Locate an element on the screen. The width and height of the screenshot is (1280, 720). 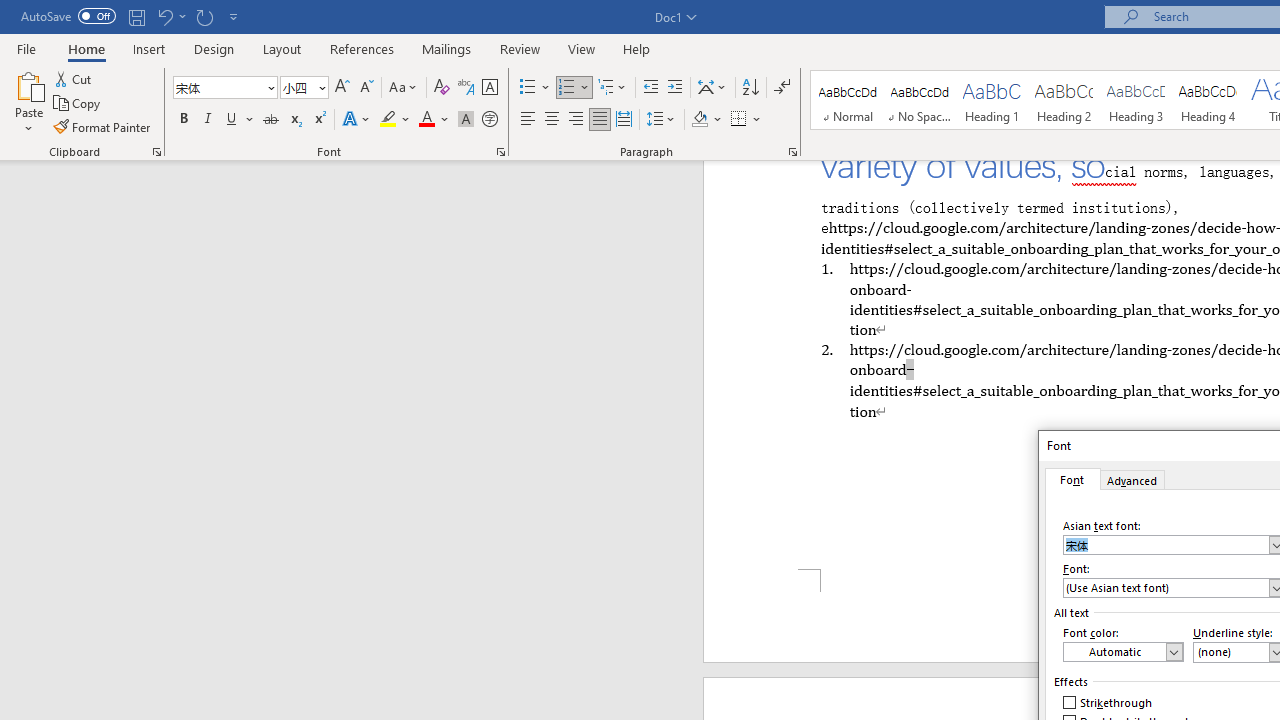
Font is located at coordinates (218, 87).